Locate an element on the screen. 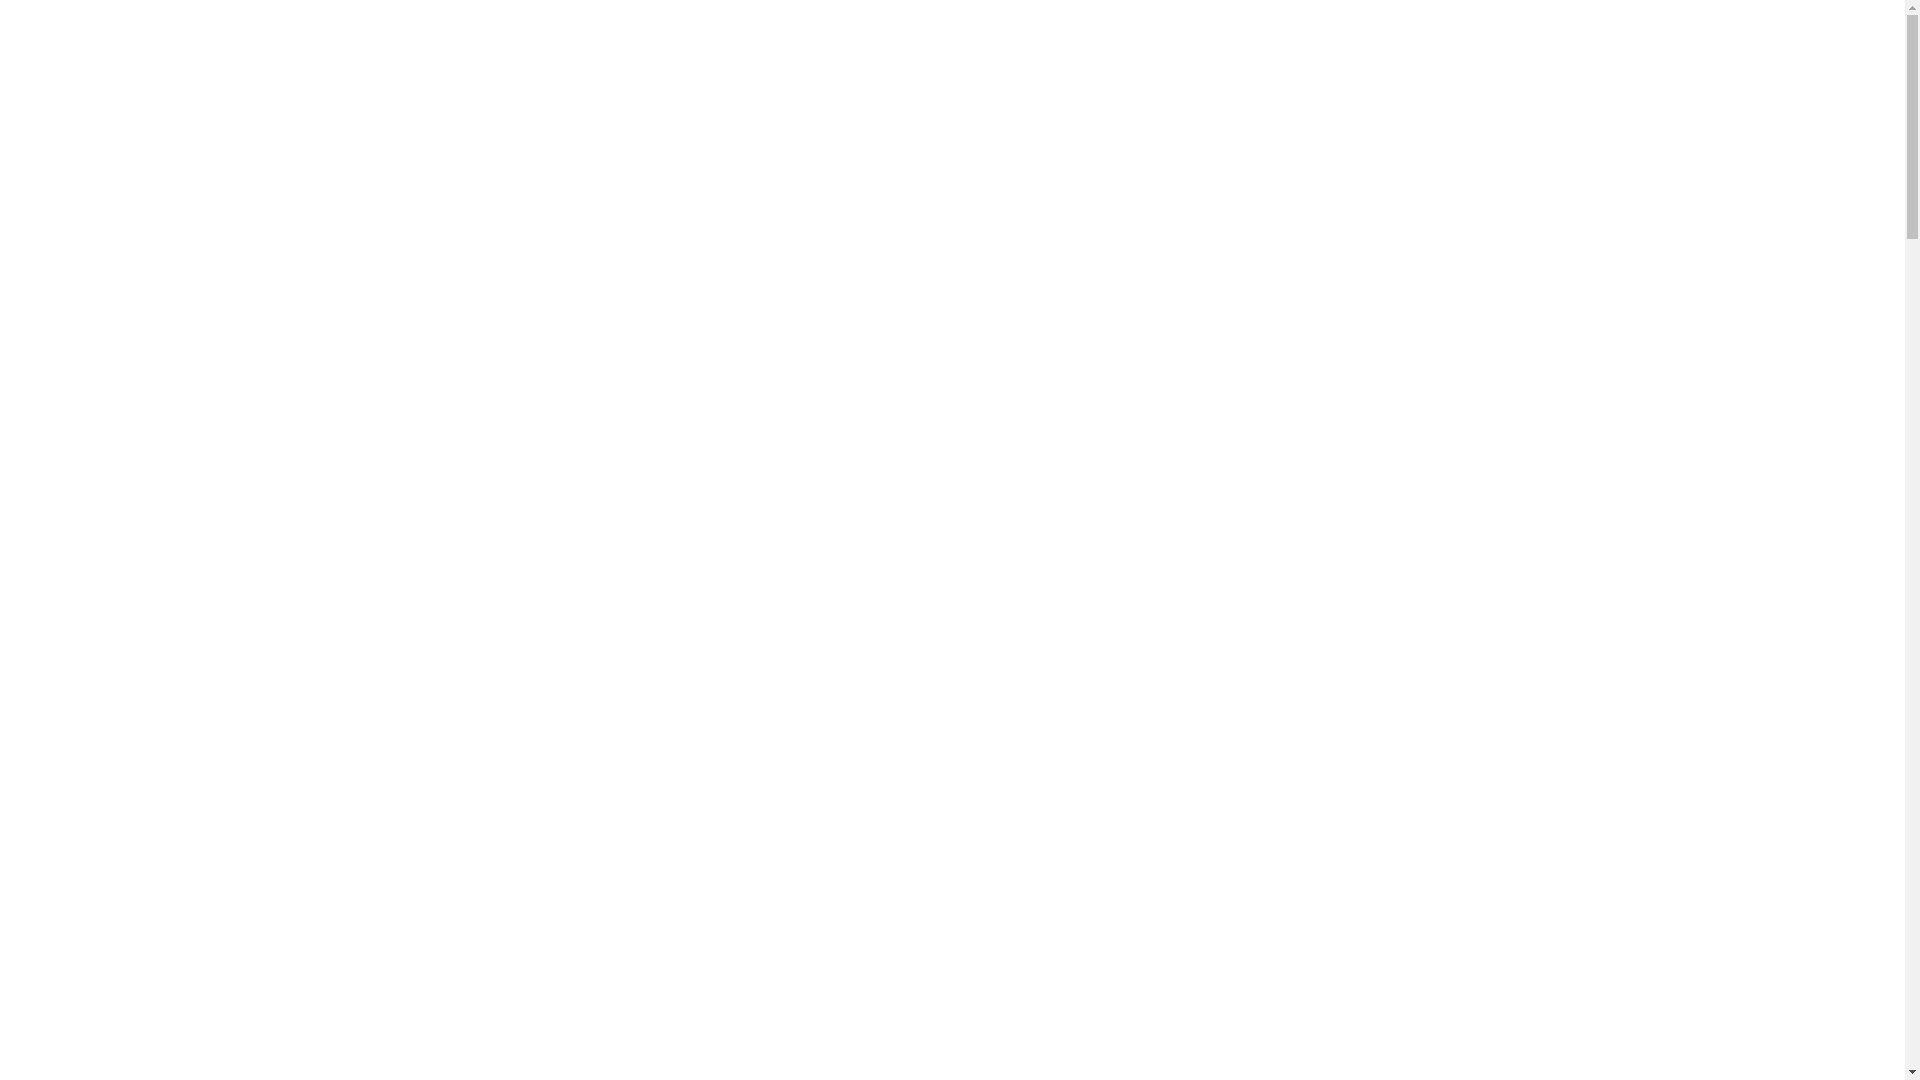  Insights is located at coordinates (115, 572).